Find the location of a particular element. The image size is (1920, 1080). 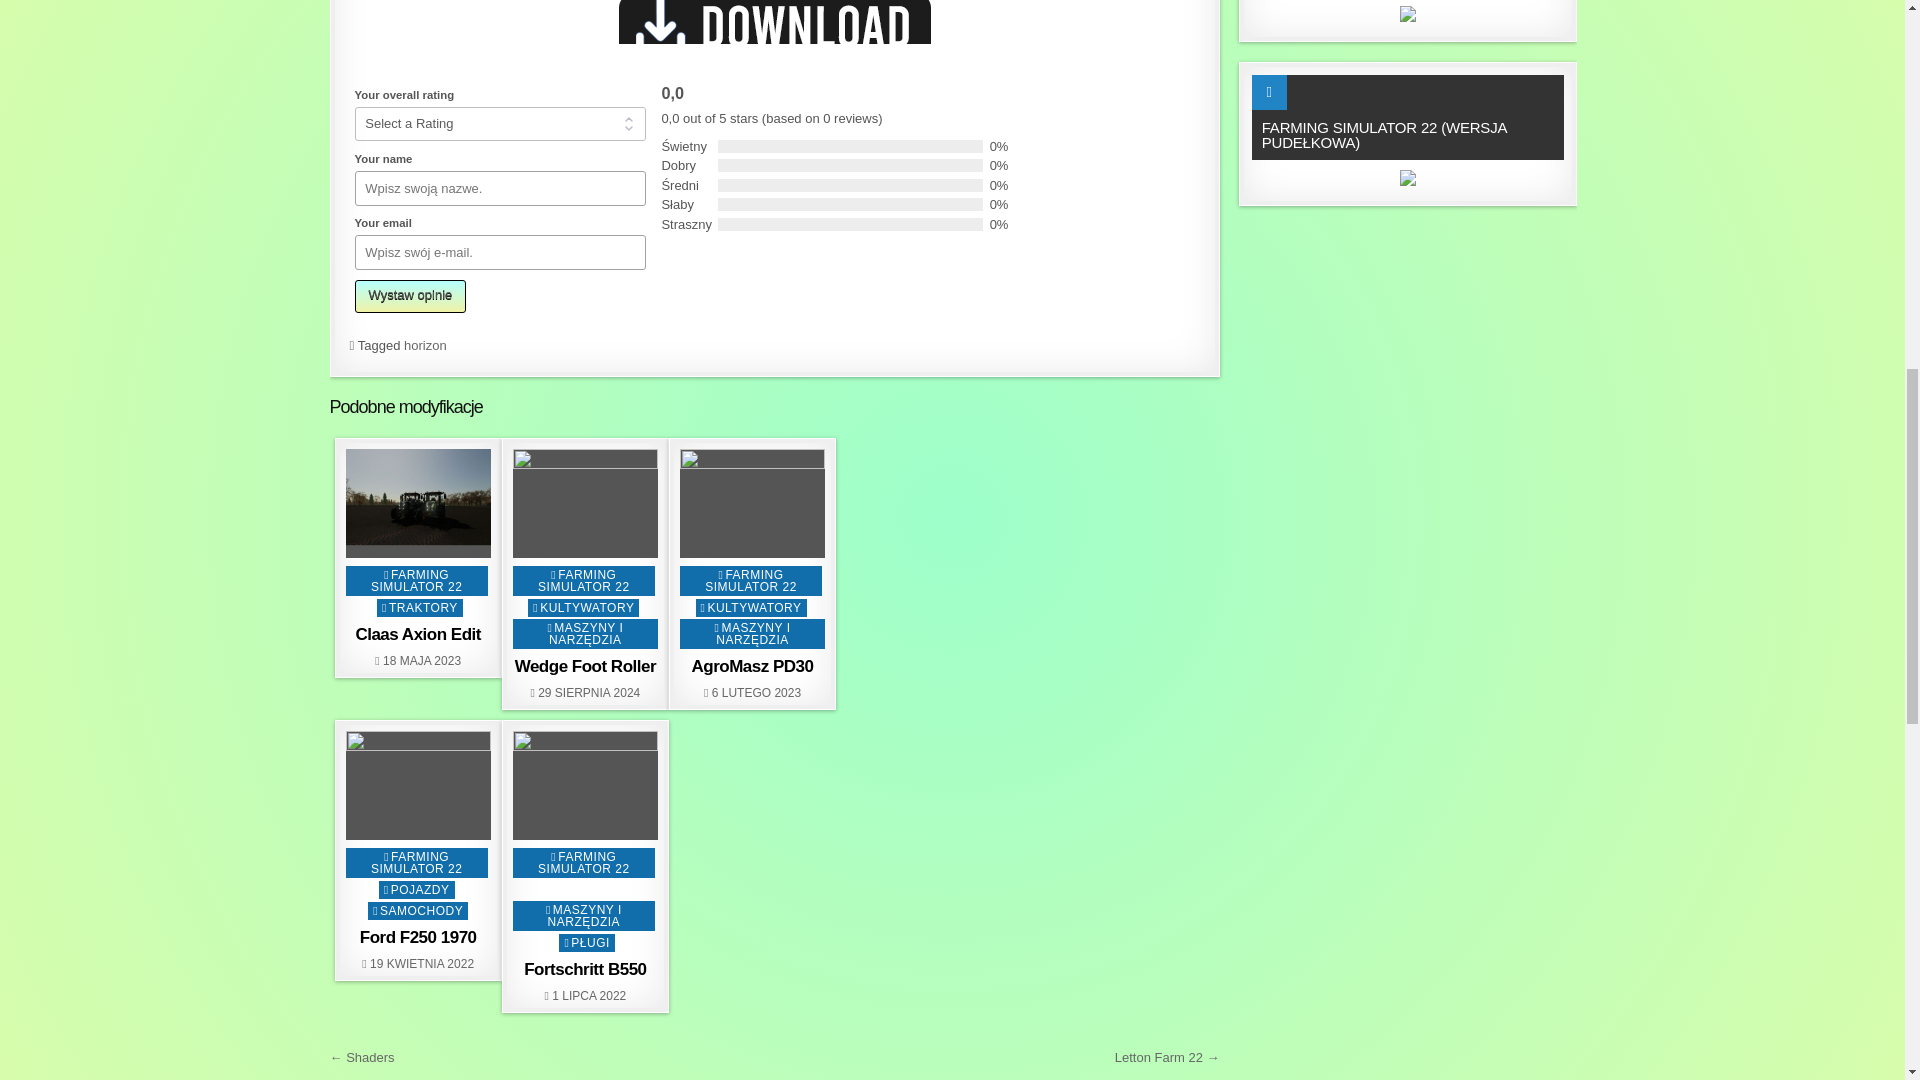

Kup Farming Simulator 22 is located at coordinates (1408, 16).